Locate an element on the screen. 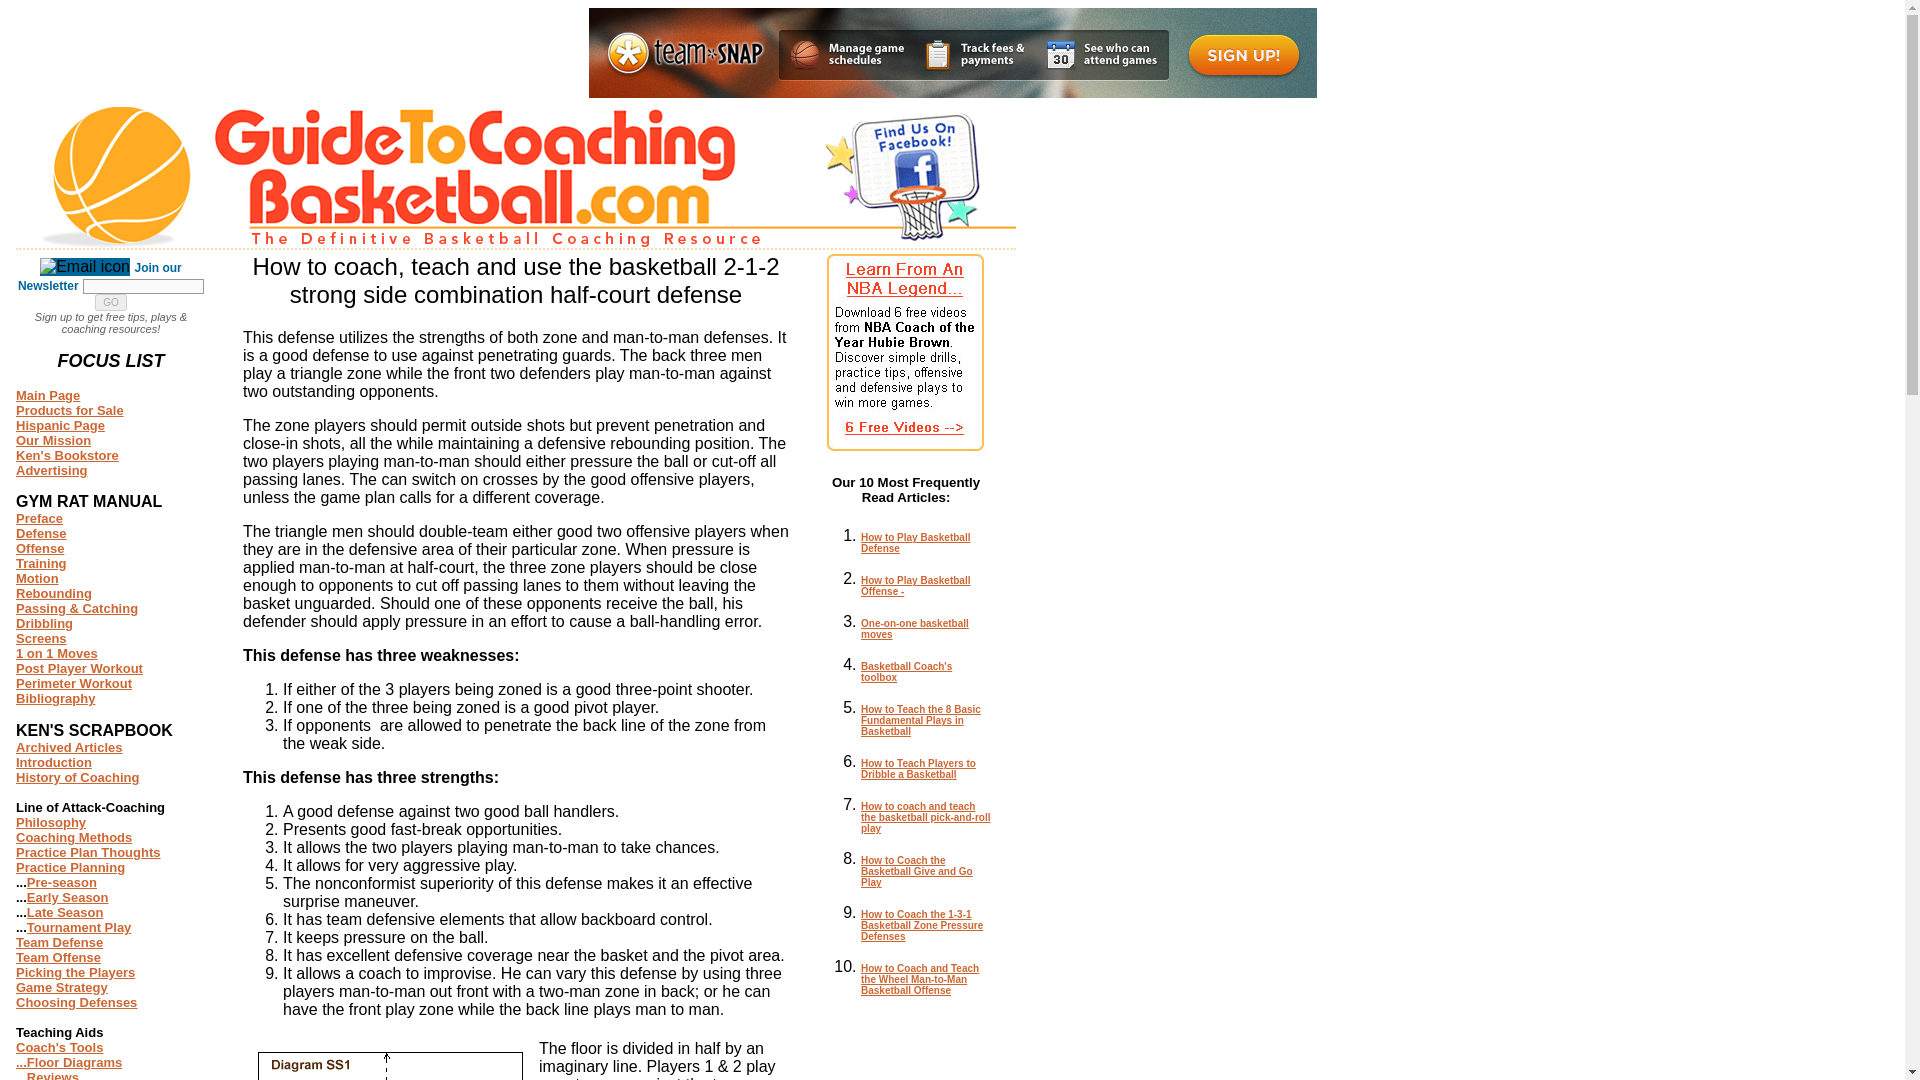  Practice Planning is located at coordinates (70, 866).